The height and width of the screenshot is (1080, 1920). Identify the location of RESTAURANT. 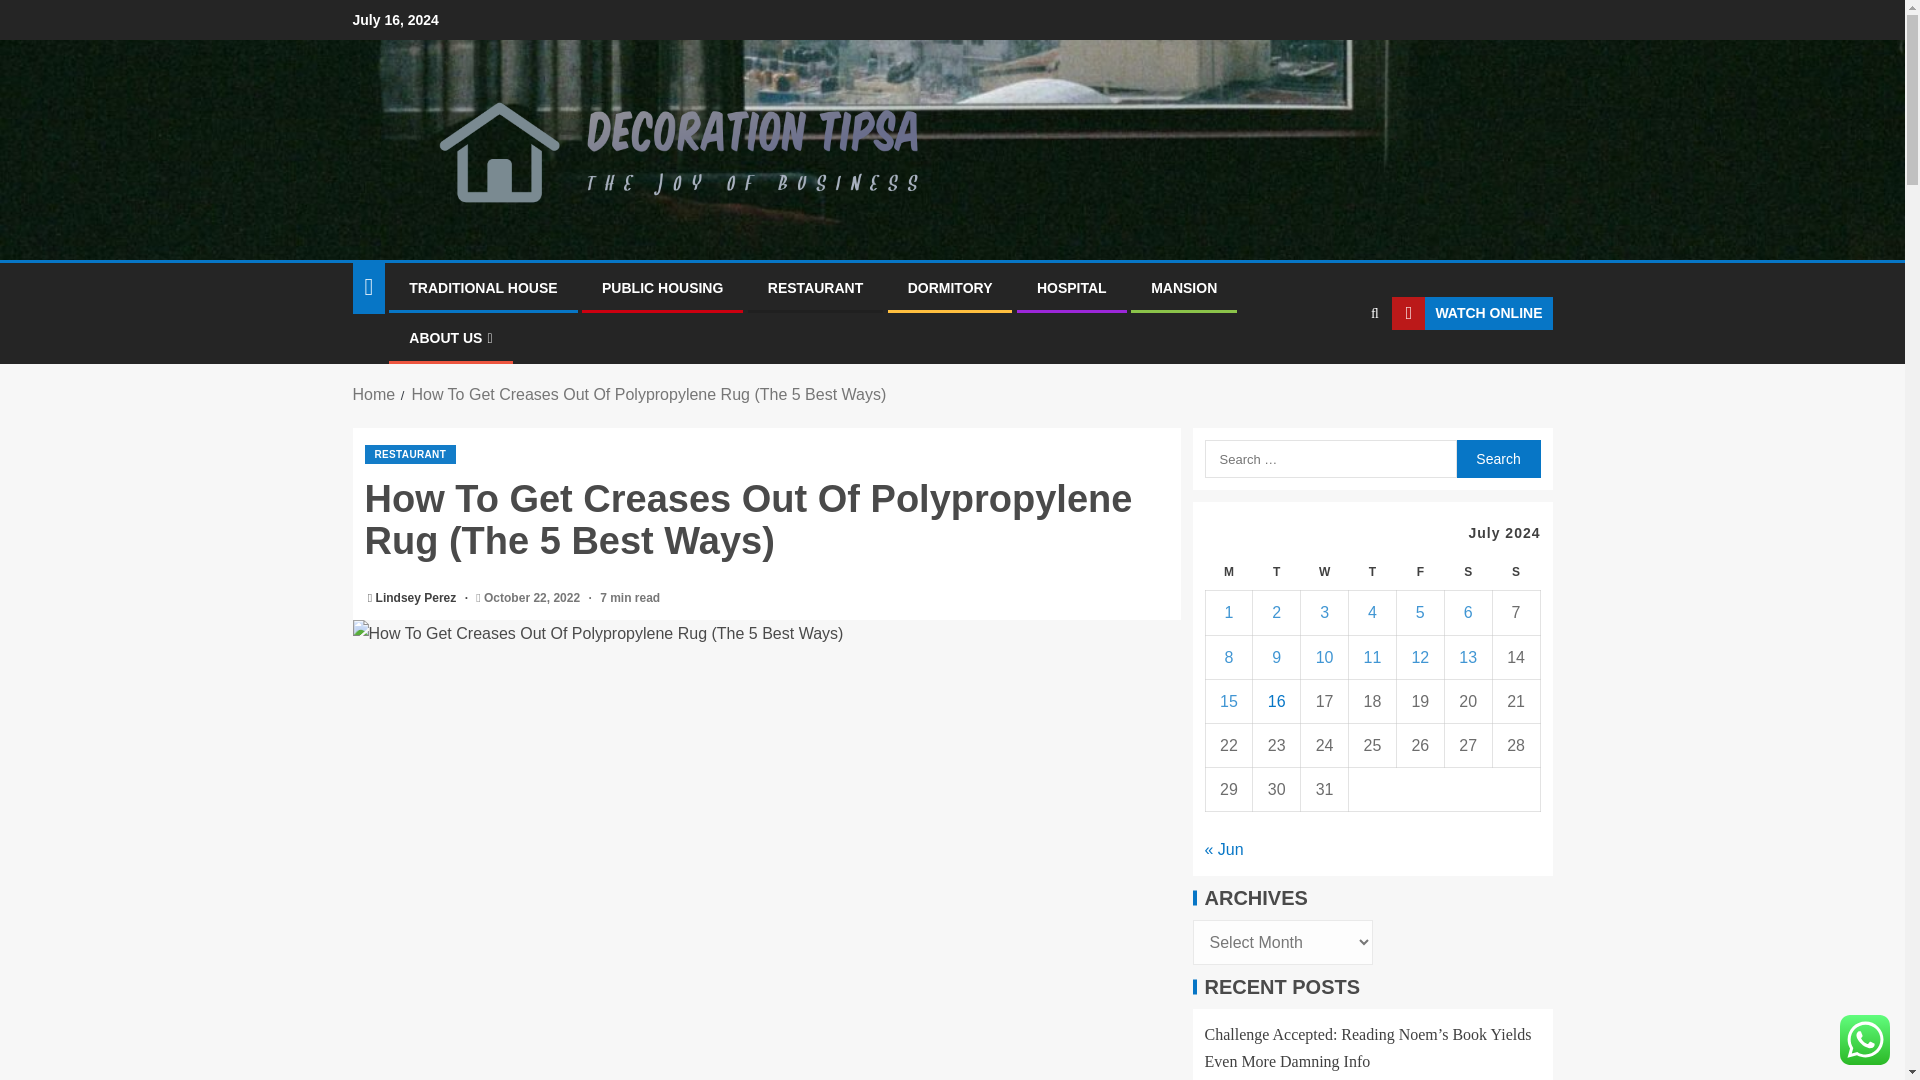
(815, 287).